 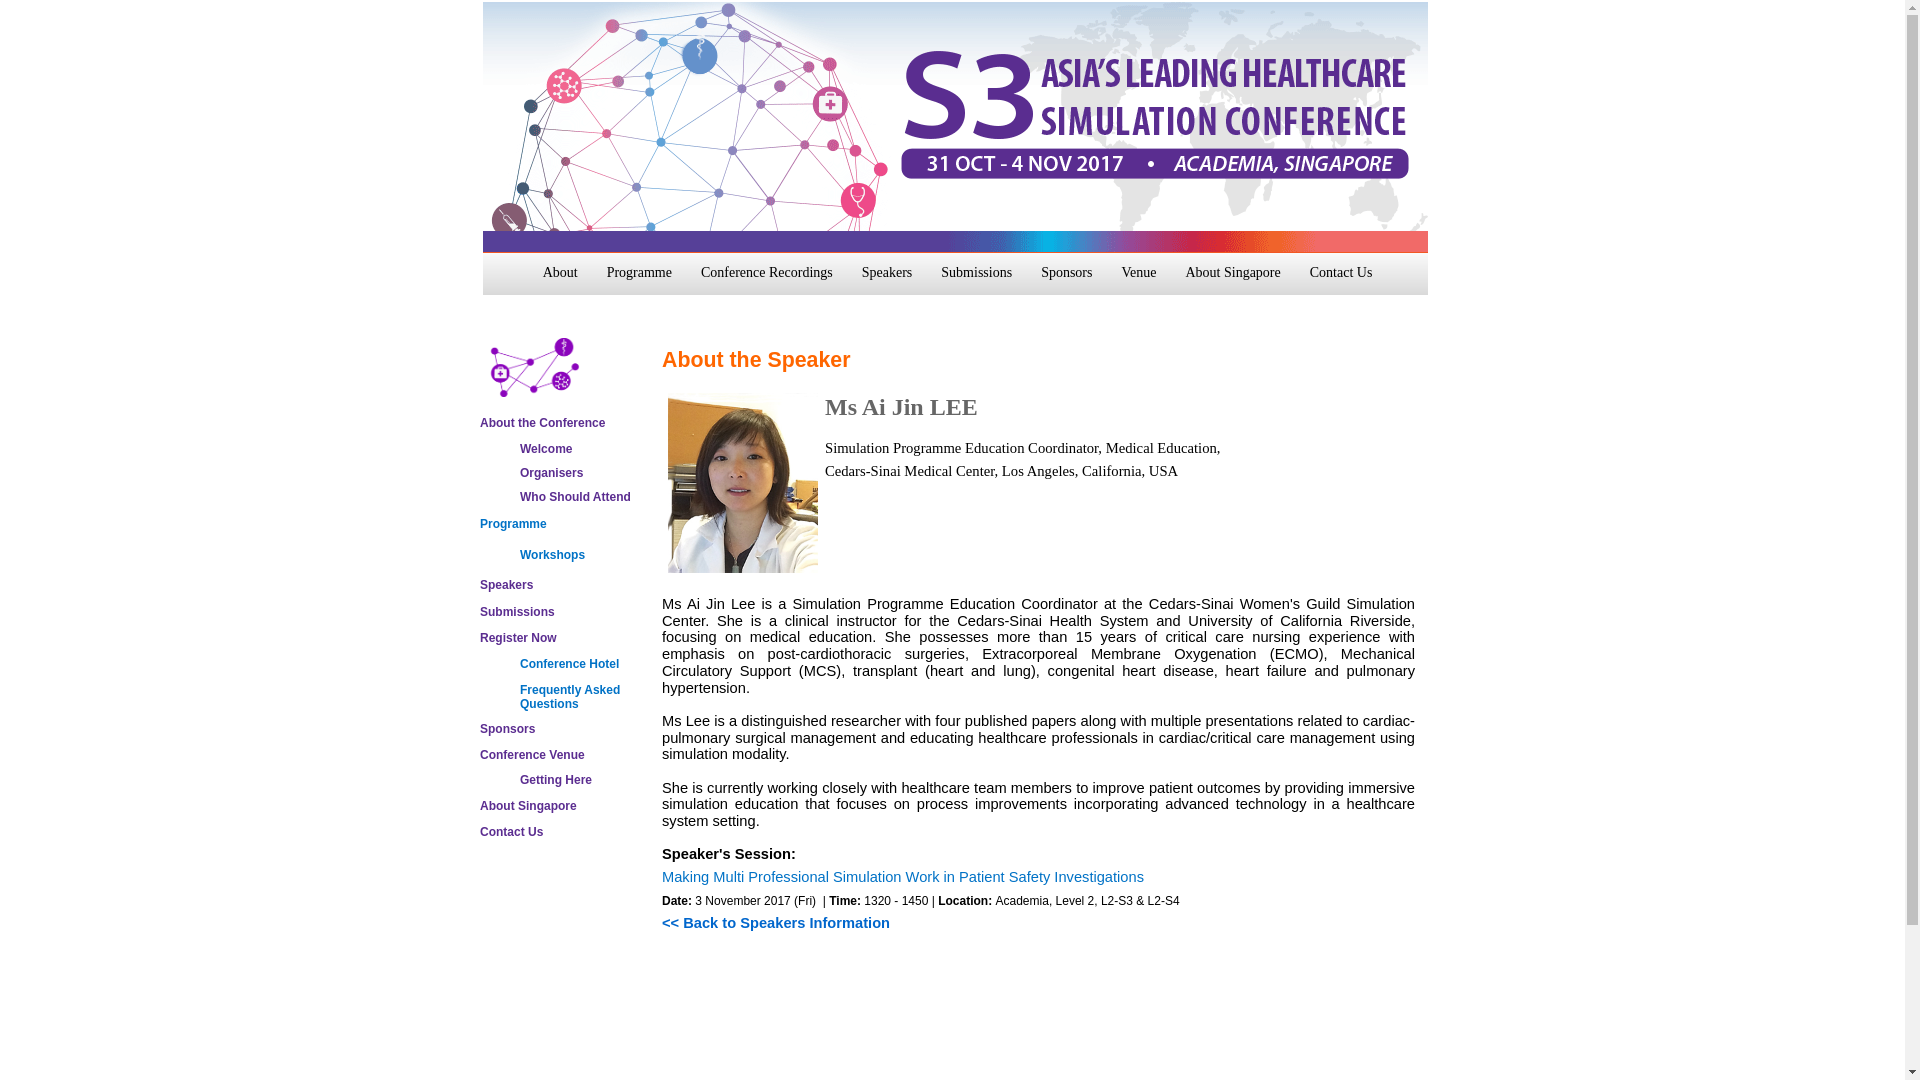 What do you see at coordinates (532, 755) in the screenshot?
I see `Conference Venue` at bounding box center [532, 755].